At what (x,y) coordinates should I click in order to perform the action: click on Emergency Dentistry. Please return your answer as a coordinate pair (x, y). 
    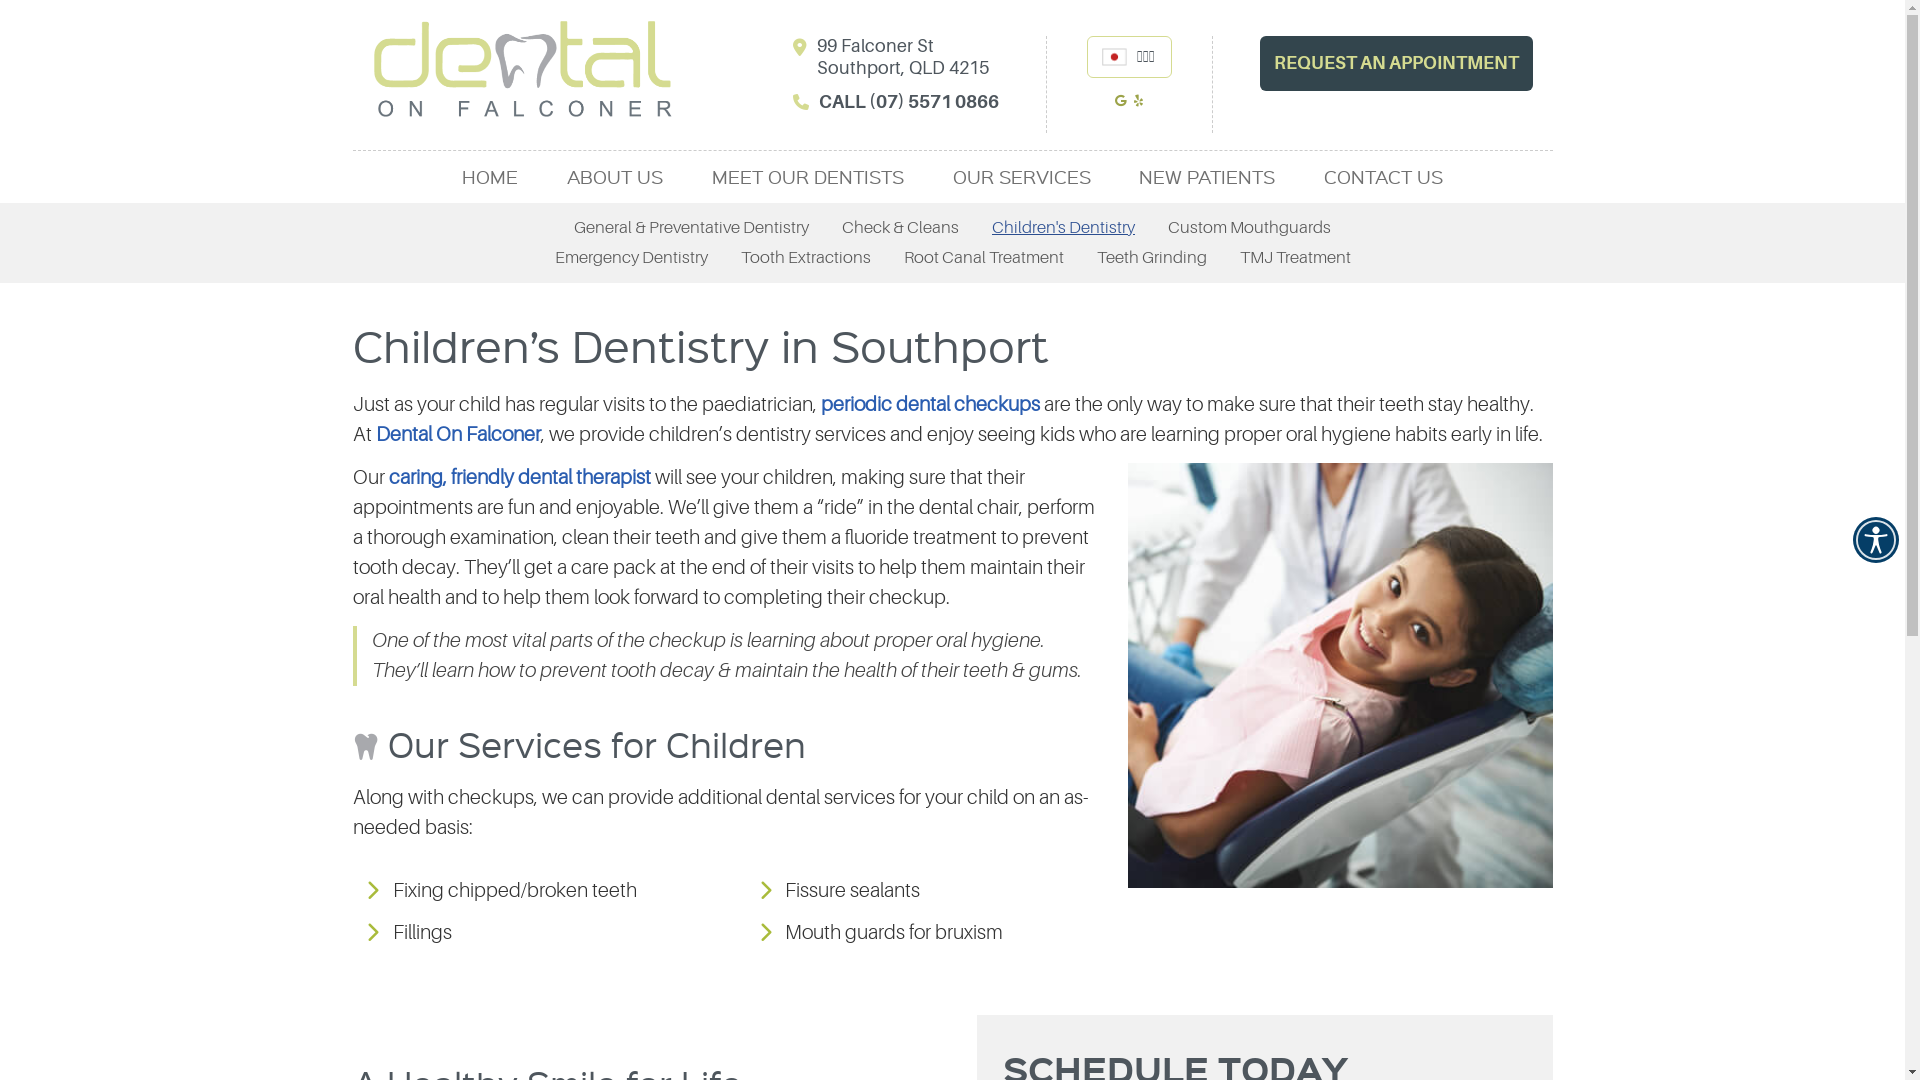
    Looking at the image, I should click on (632, 258).